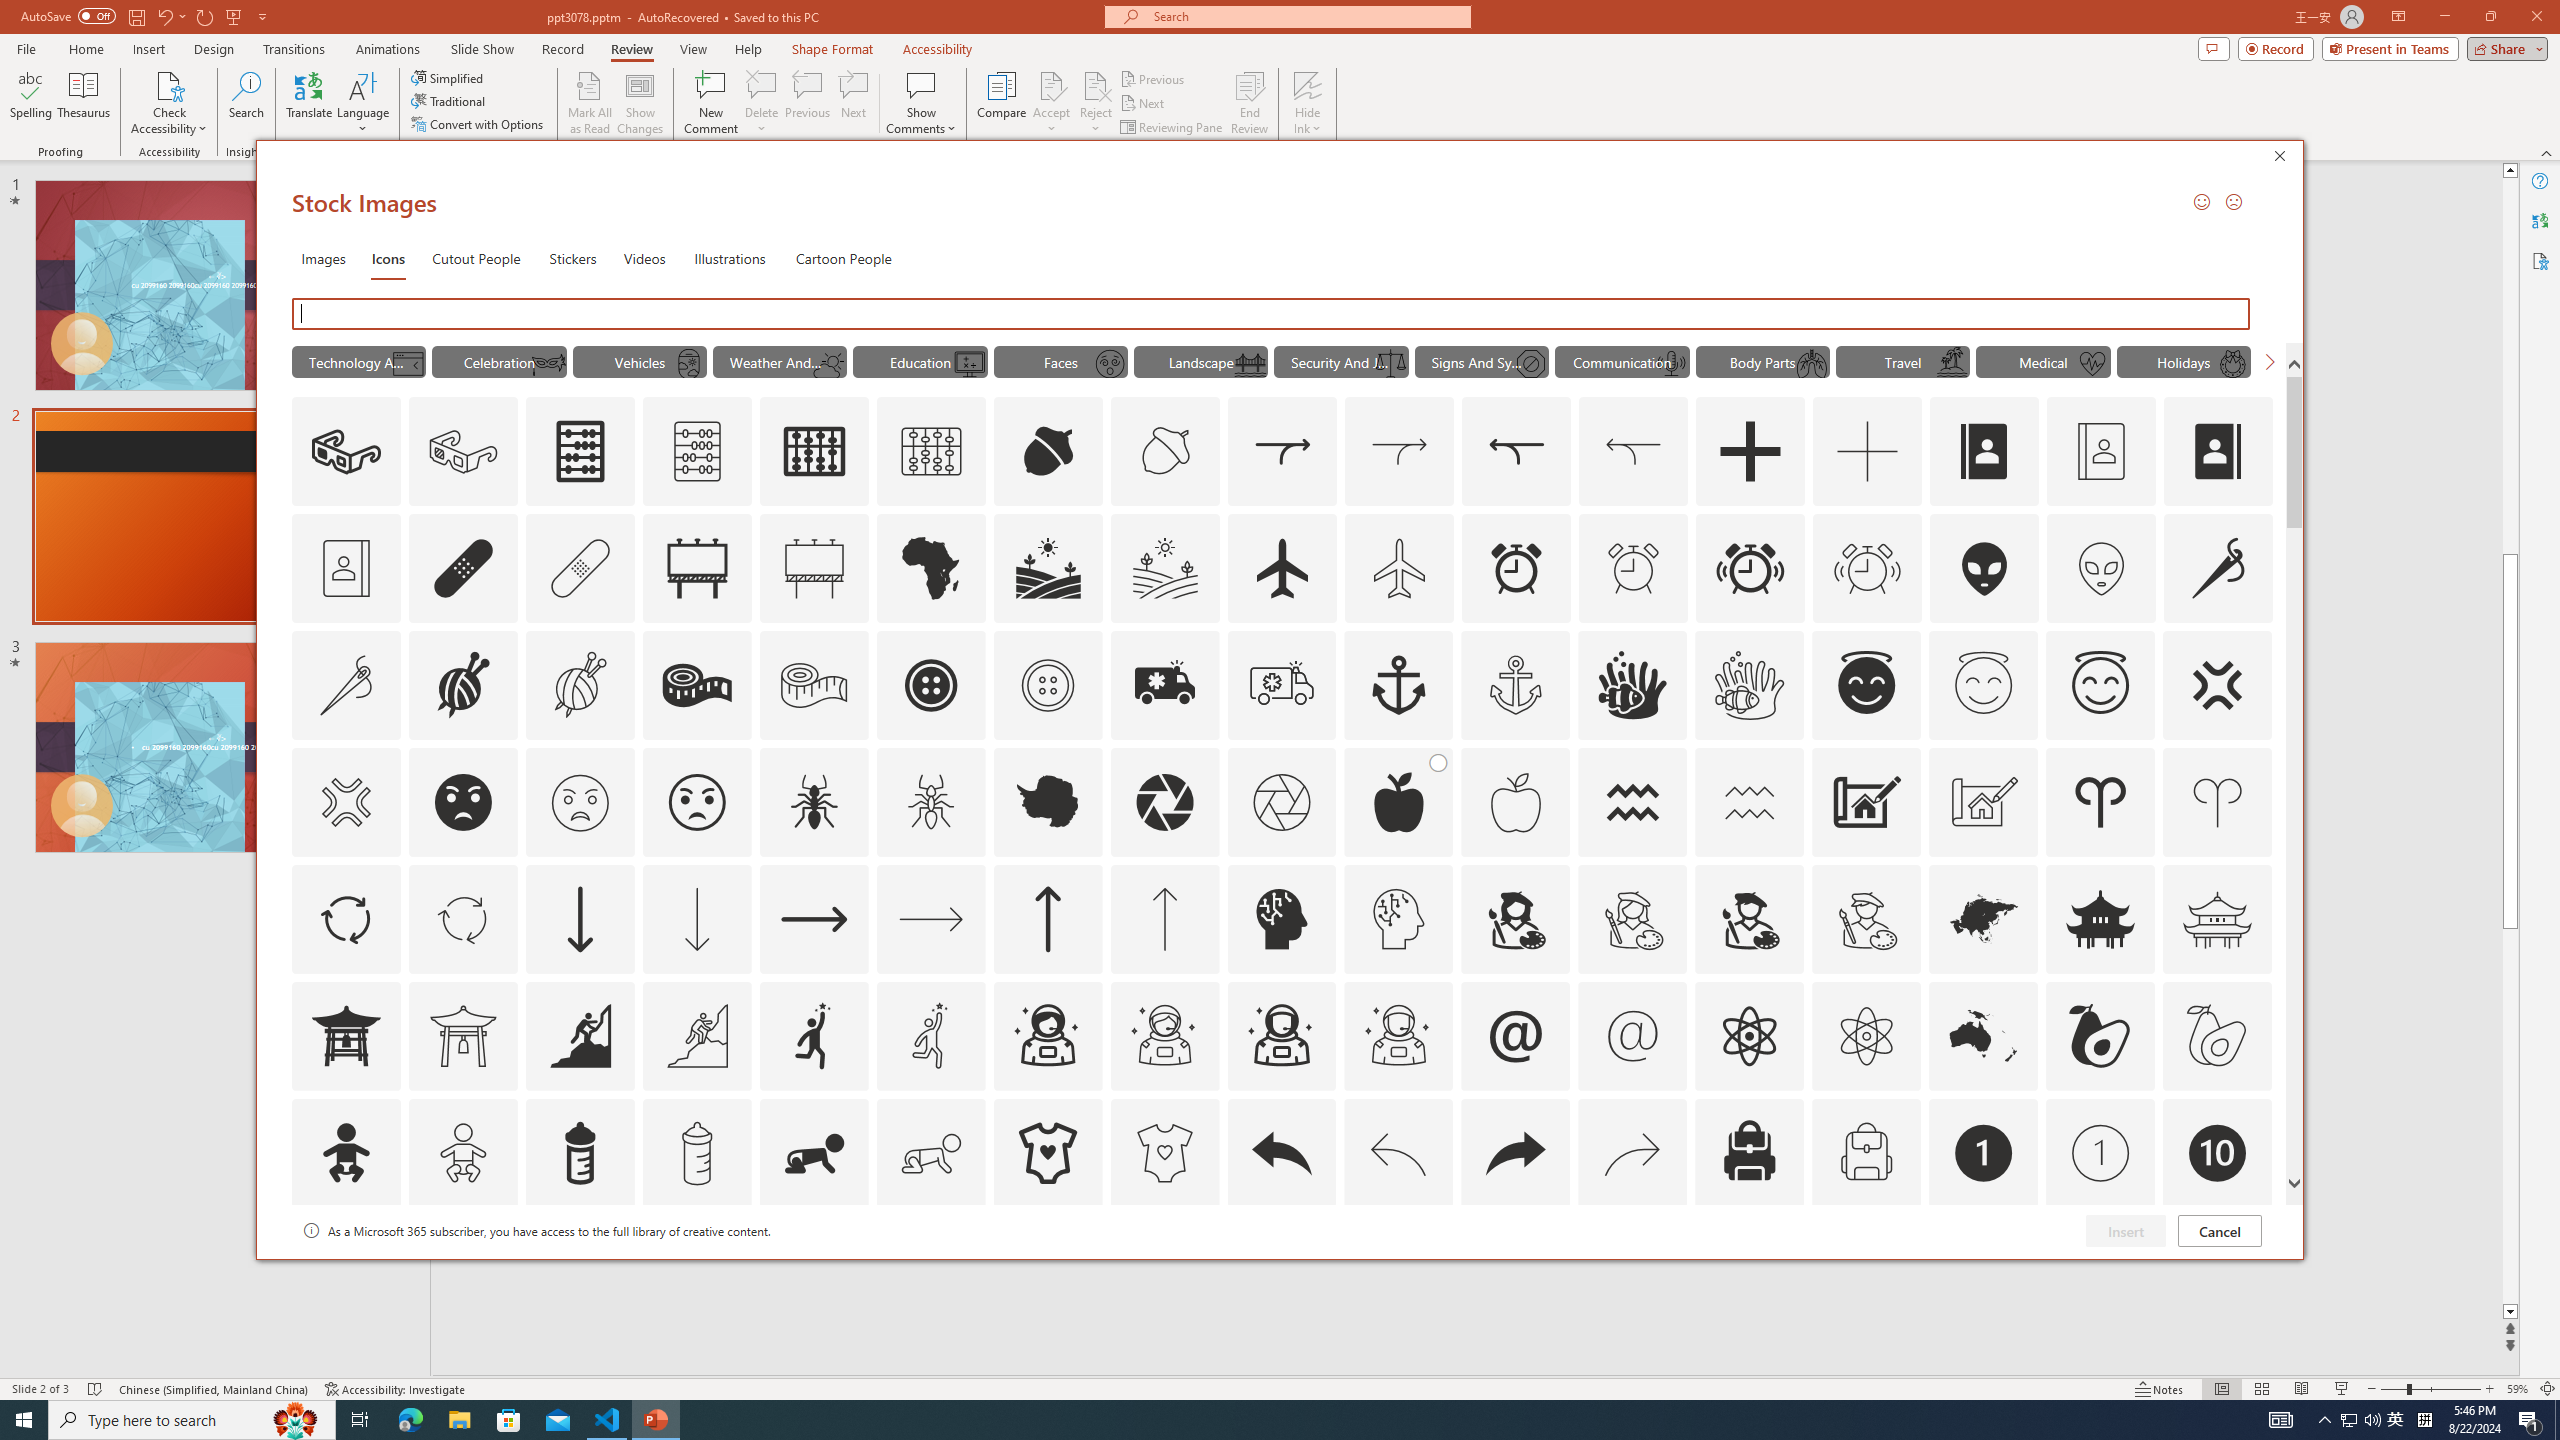  Describe the element at coordinates (1903, 361) in the screenshot. I see `"Travel" Icons.` at that location.